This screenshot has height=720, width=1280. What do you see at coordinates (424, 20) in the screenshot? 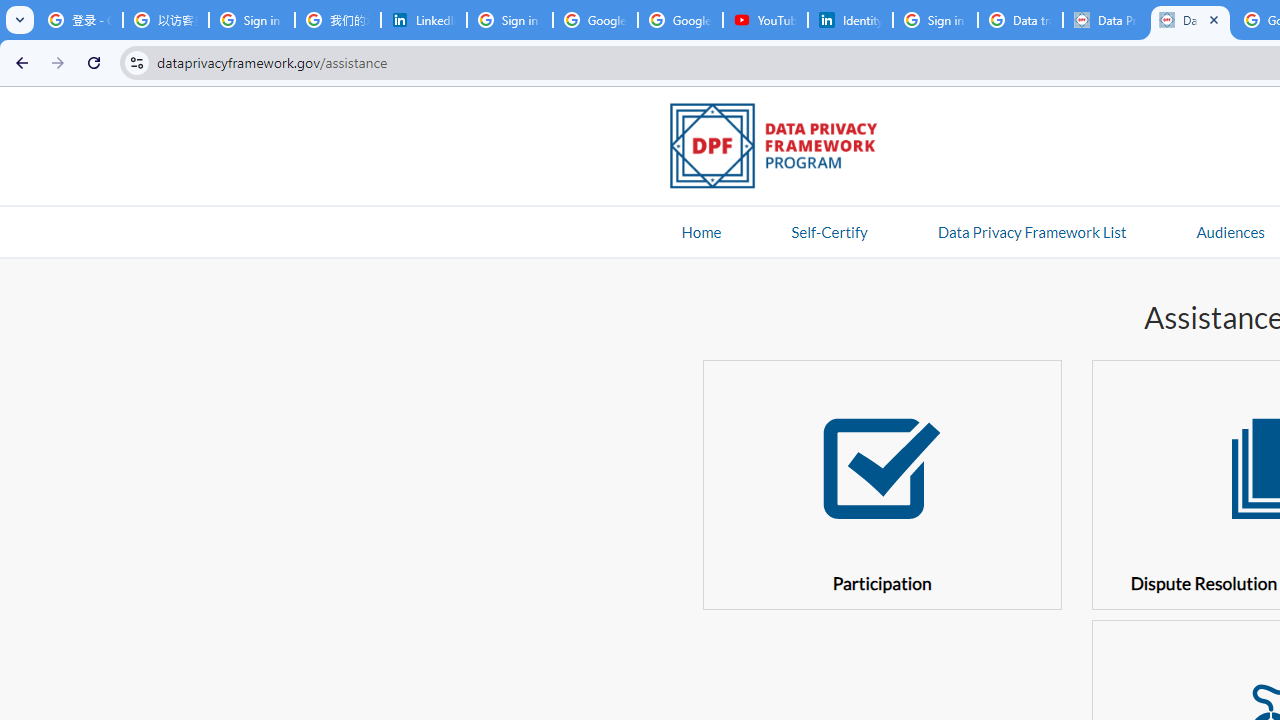
I see `LinkedIn Privacy Policy` at bounding box center [424, 20].